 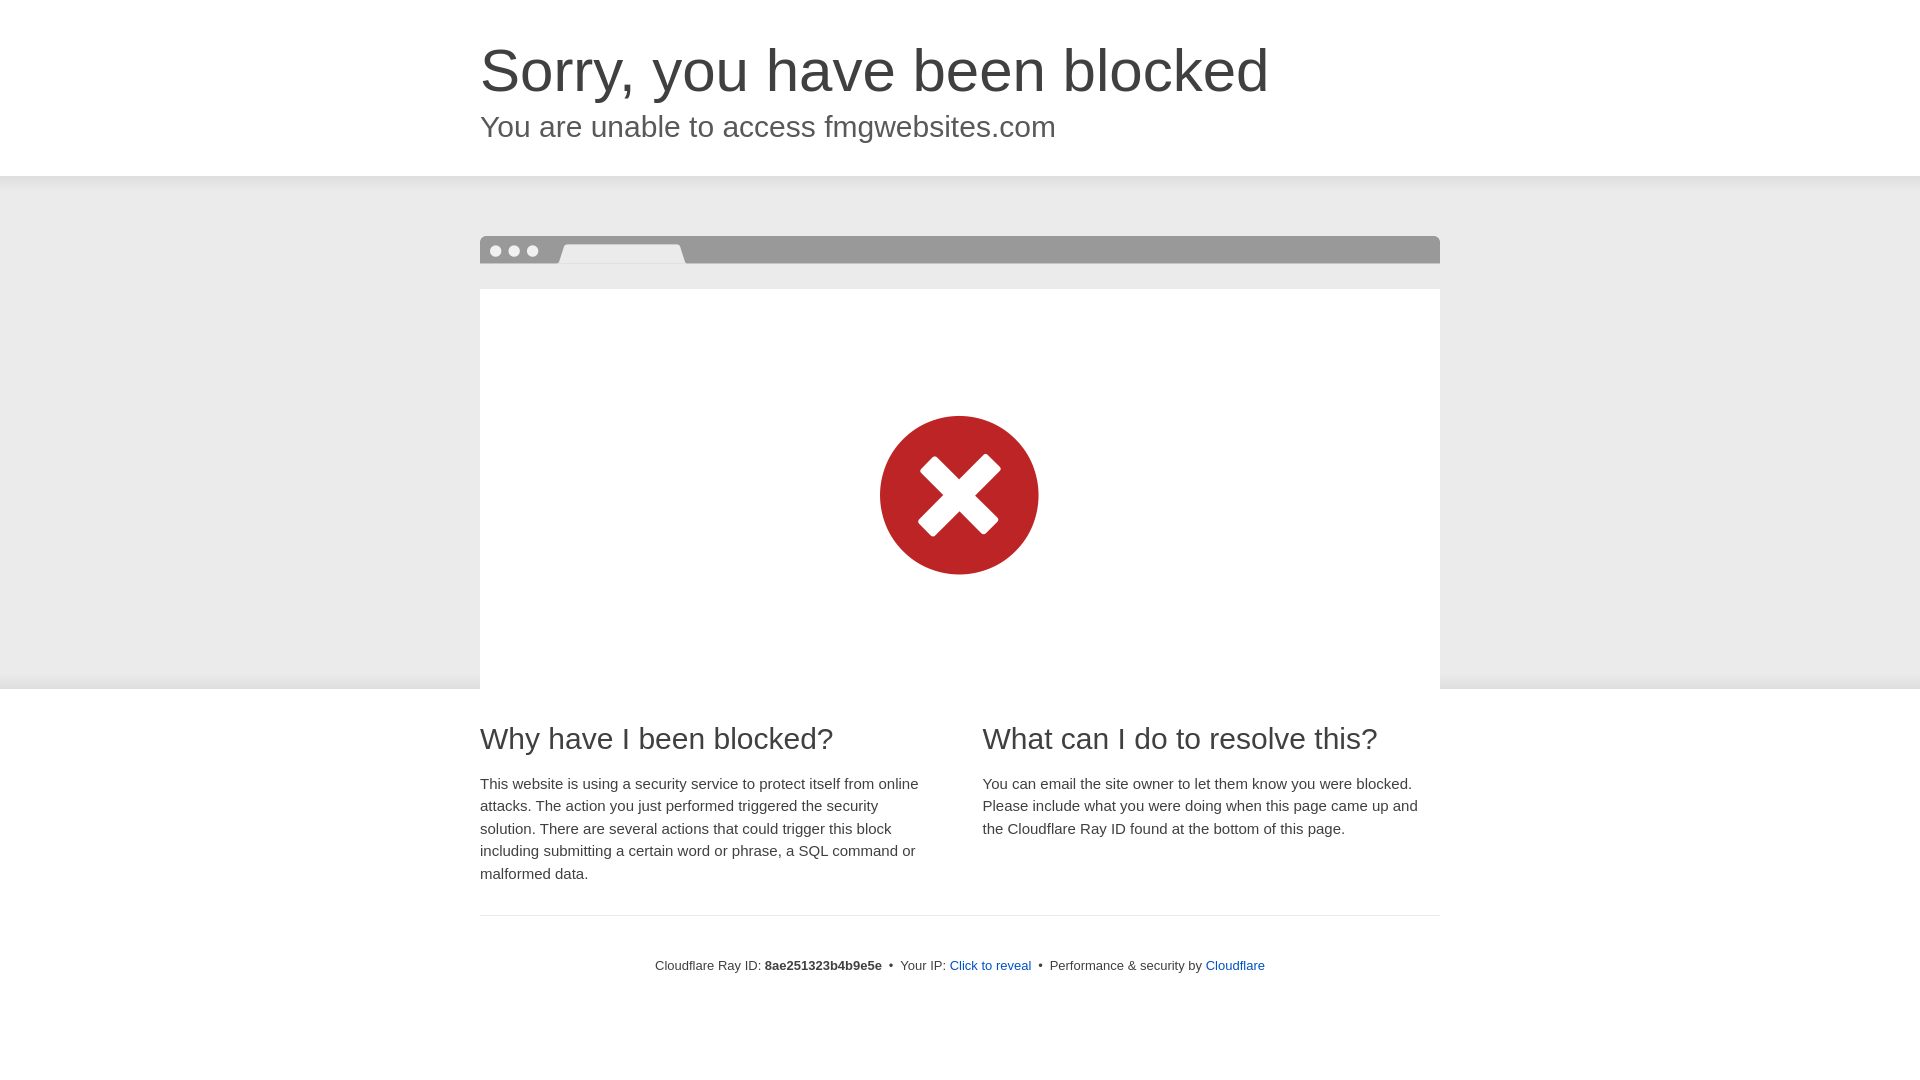 What do you see at coordinates (991, 966) in the screenshot?
I see `Click to reveal` at bounding box center [991, 966].